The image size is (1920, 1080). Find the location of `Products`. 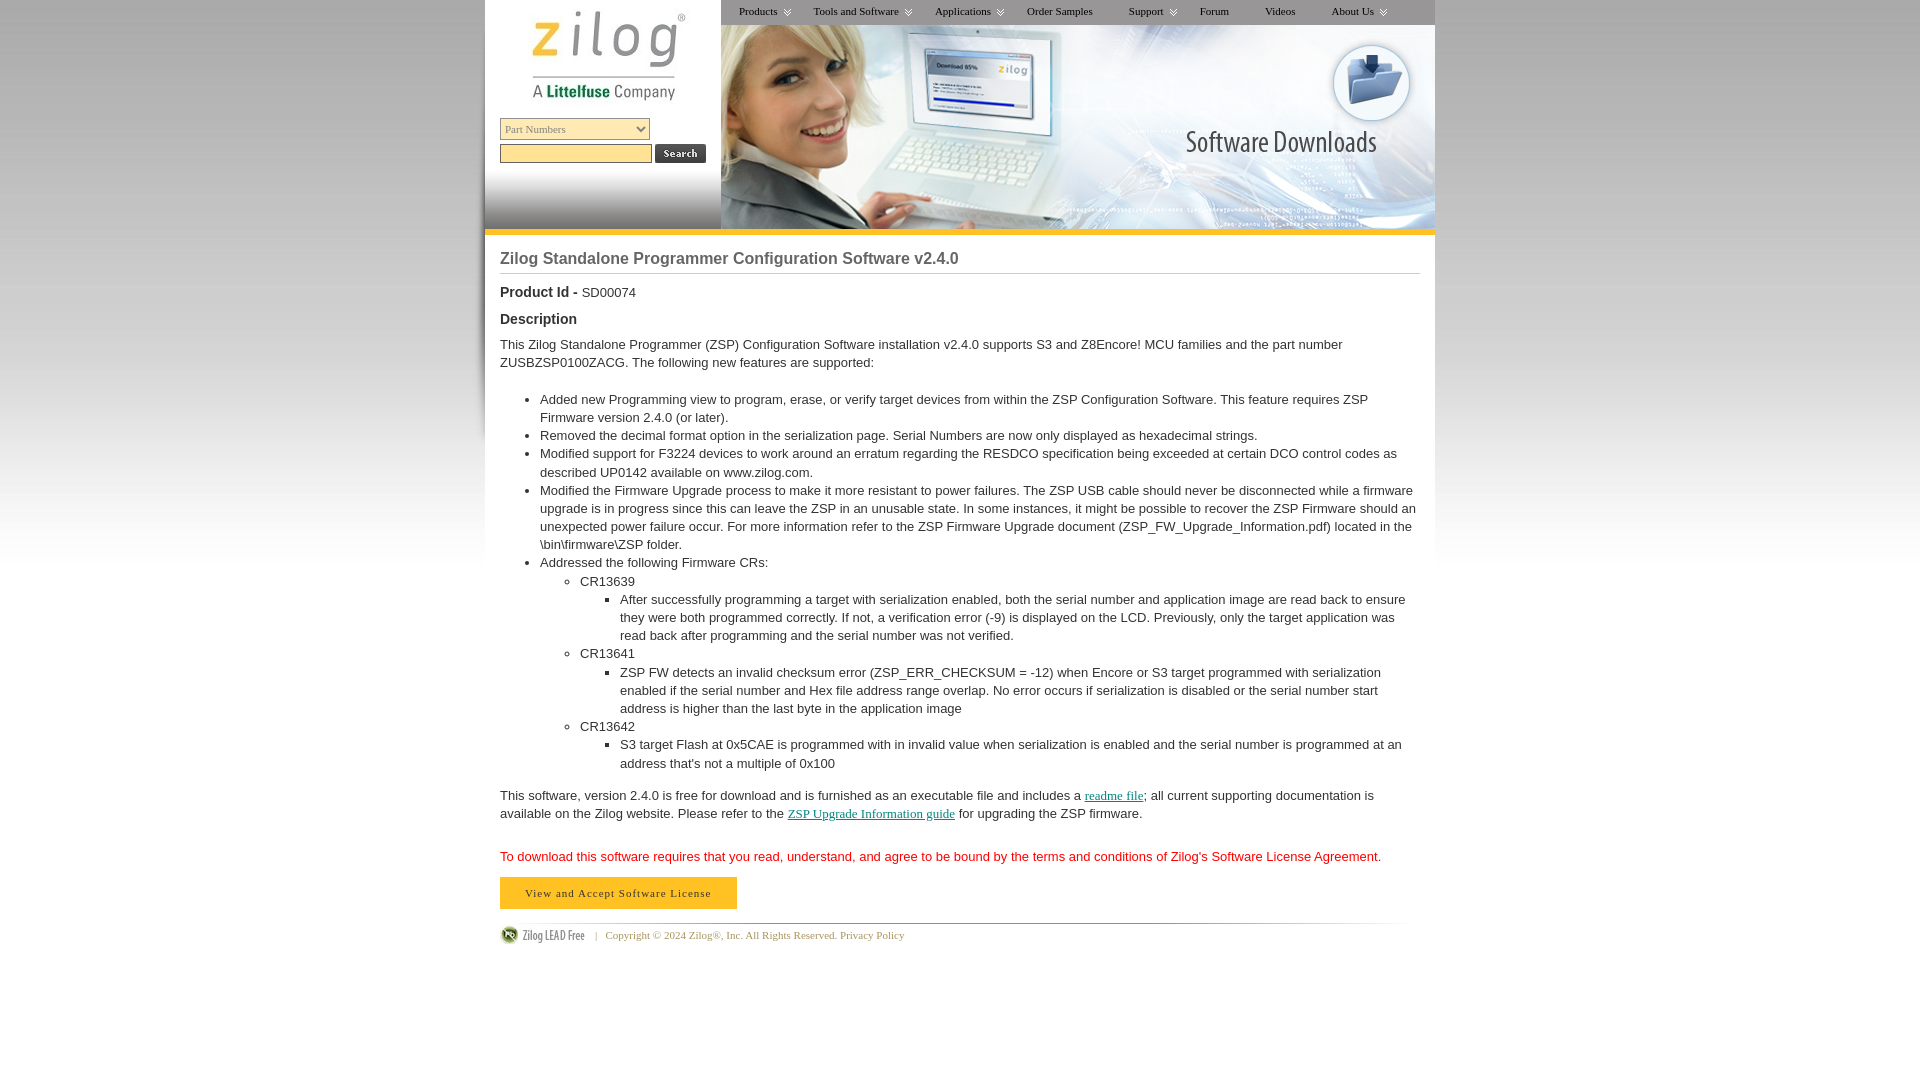

Products is located at coordinates (758, 12).